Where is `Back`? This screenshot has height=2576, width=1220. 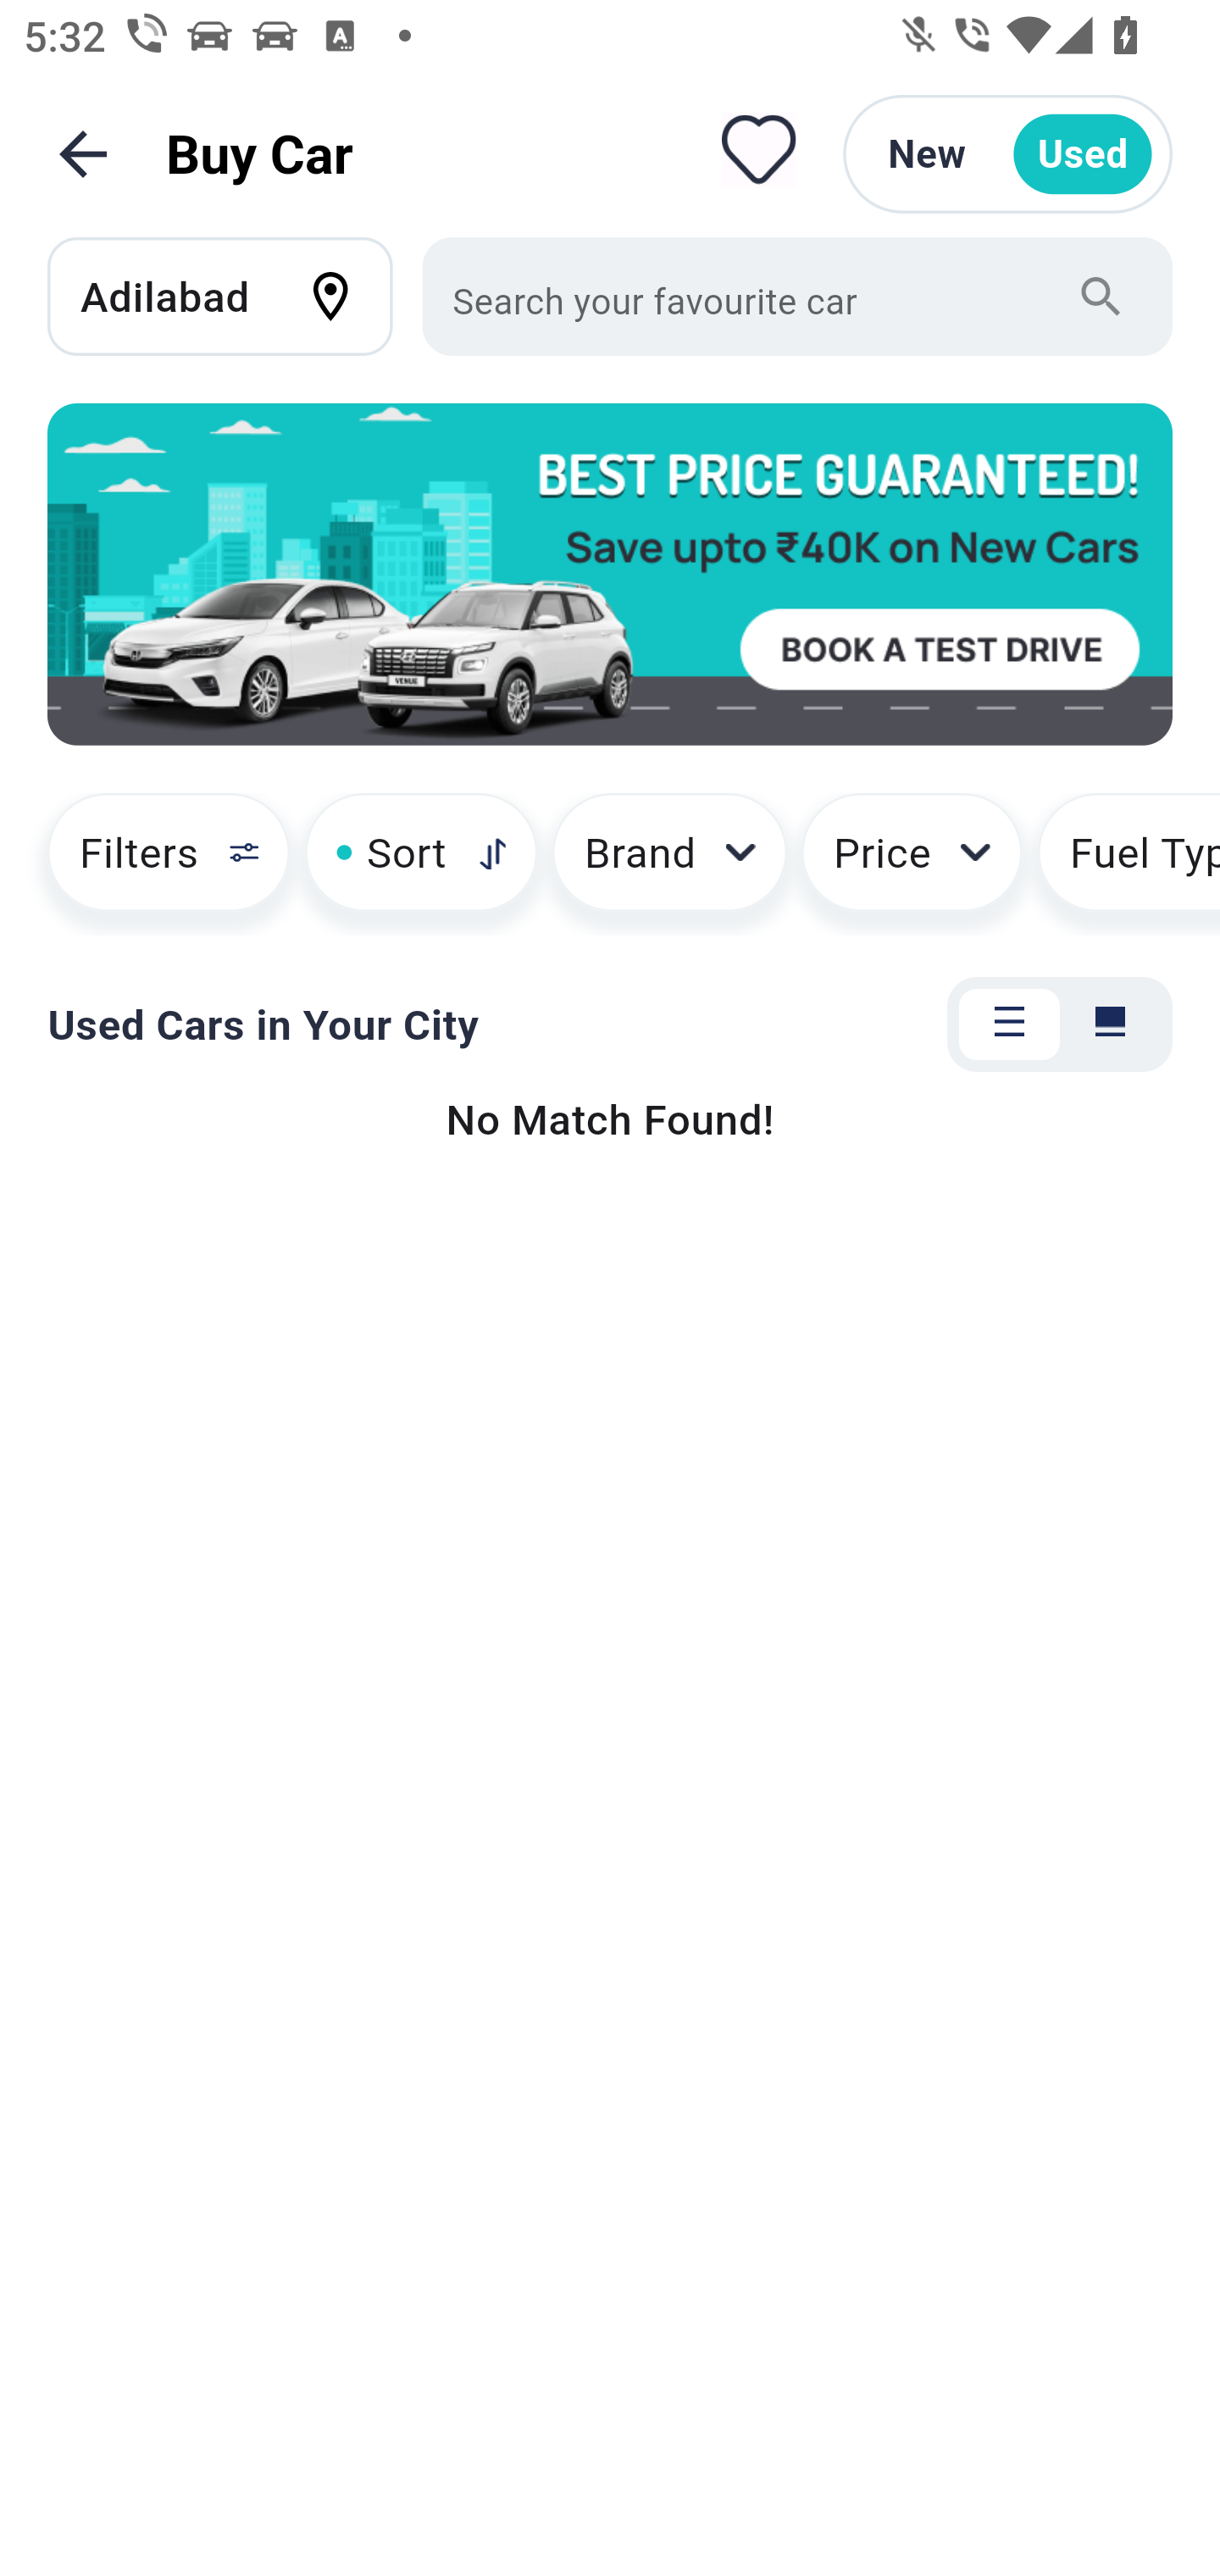 Back is located at coordinates (83, 154).